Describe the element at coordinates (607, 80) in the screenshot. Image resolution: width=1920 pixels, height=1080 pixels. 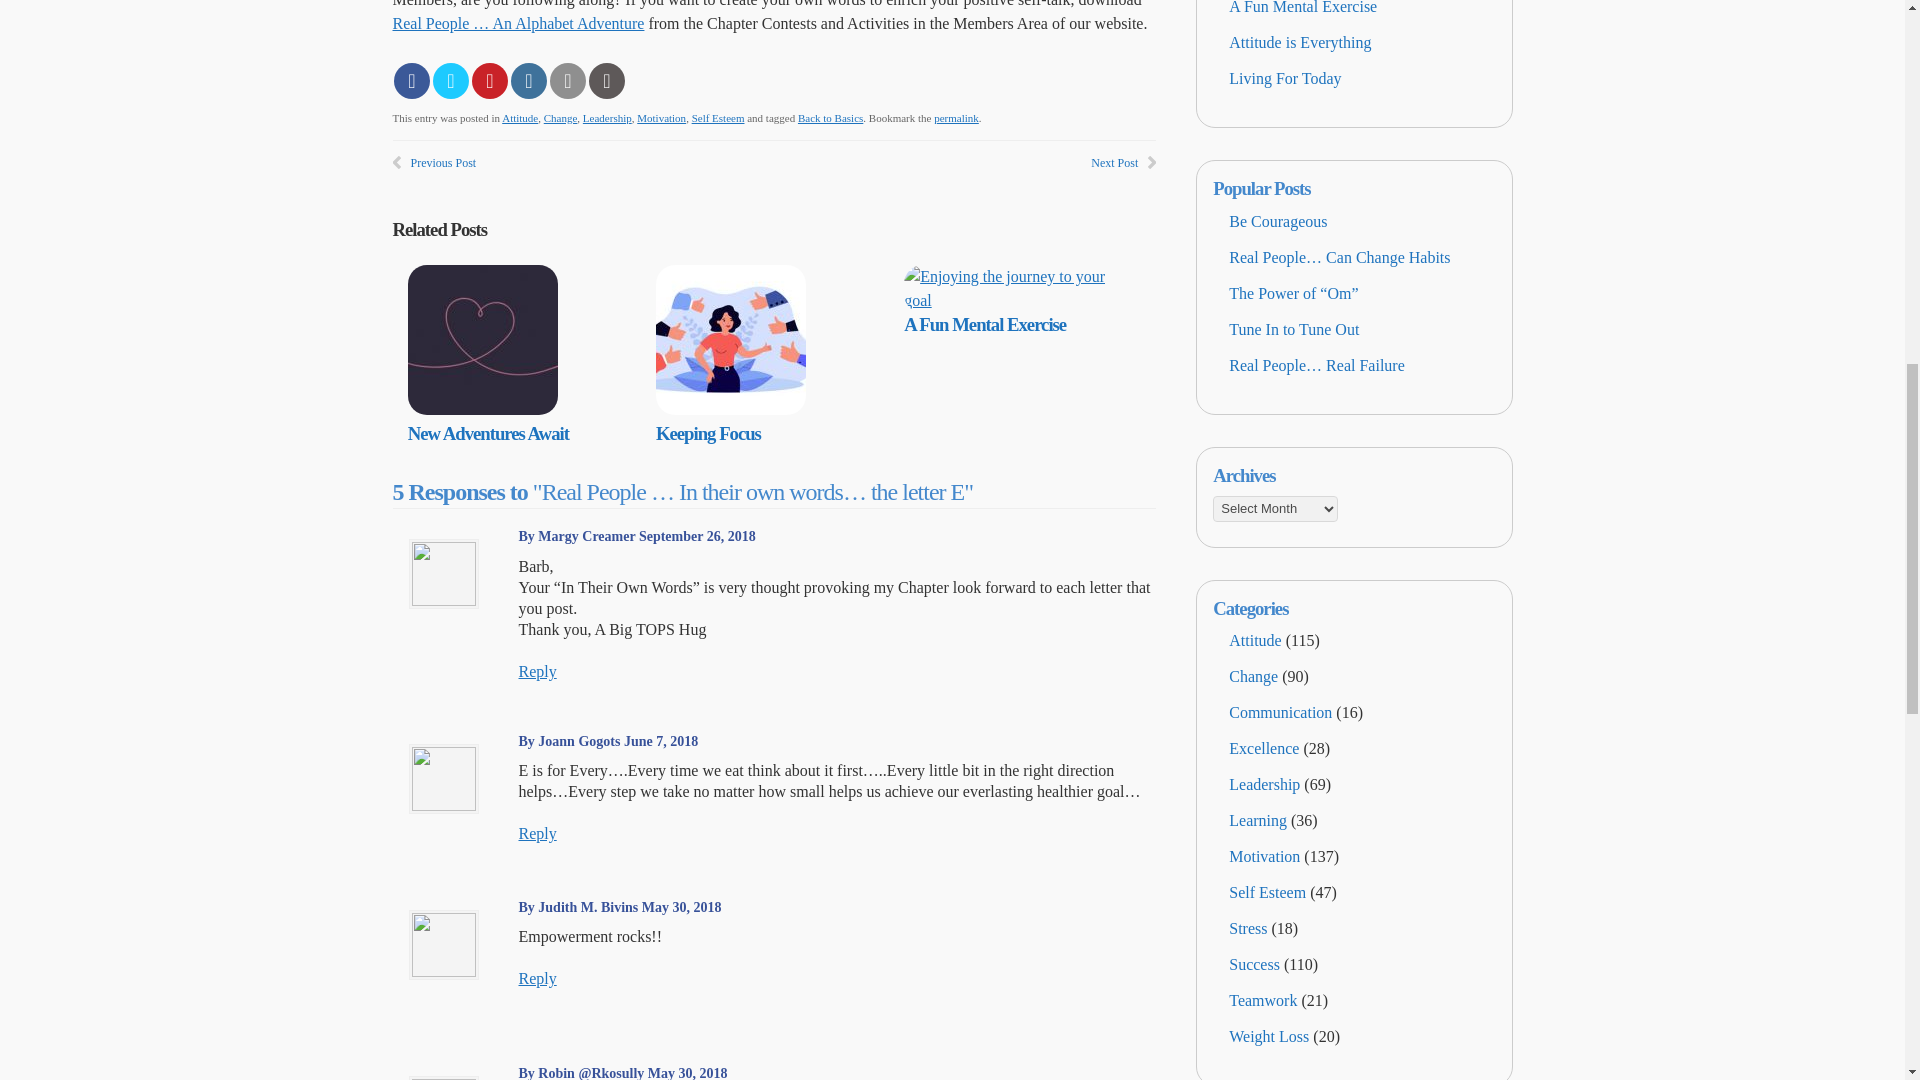
I see `Print` at that location.